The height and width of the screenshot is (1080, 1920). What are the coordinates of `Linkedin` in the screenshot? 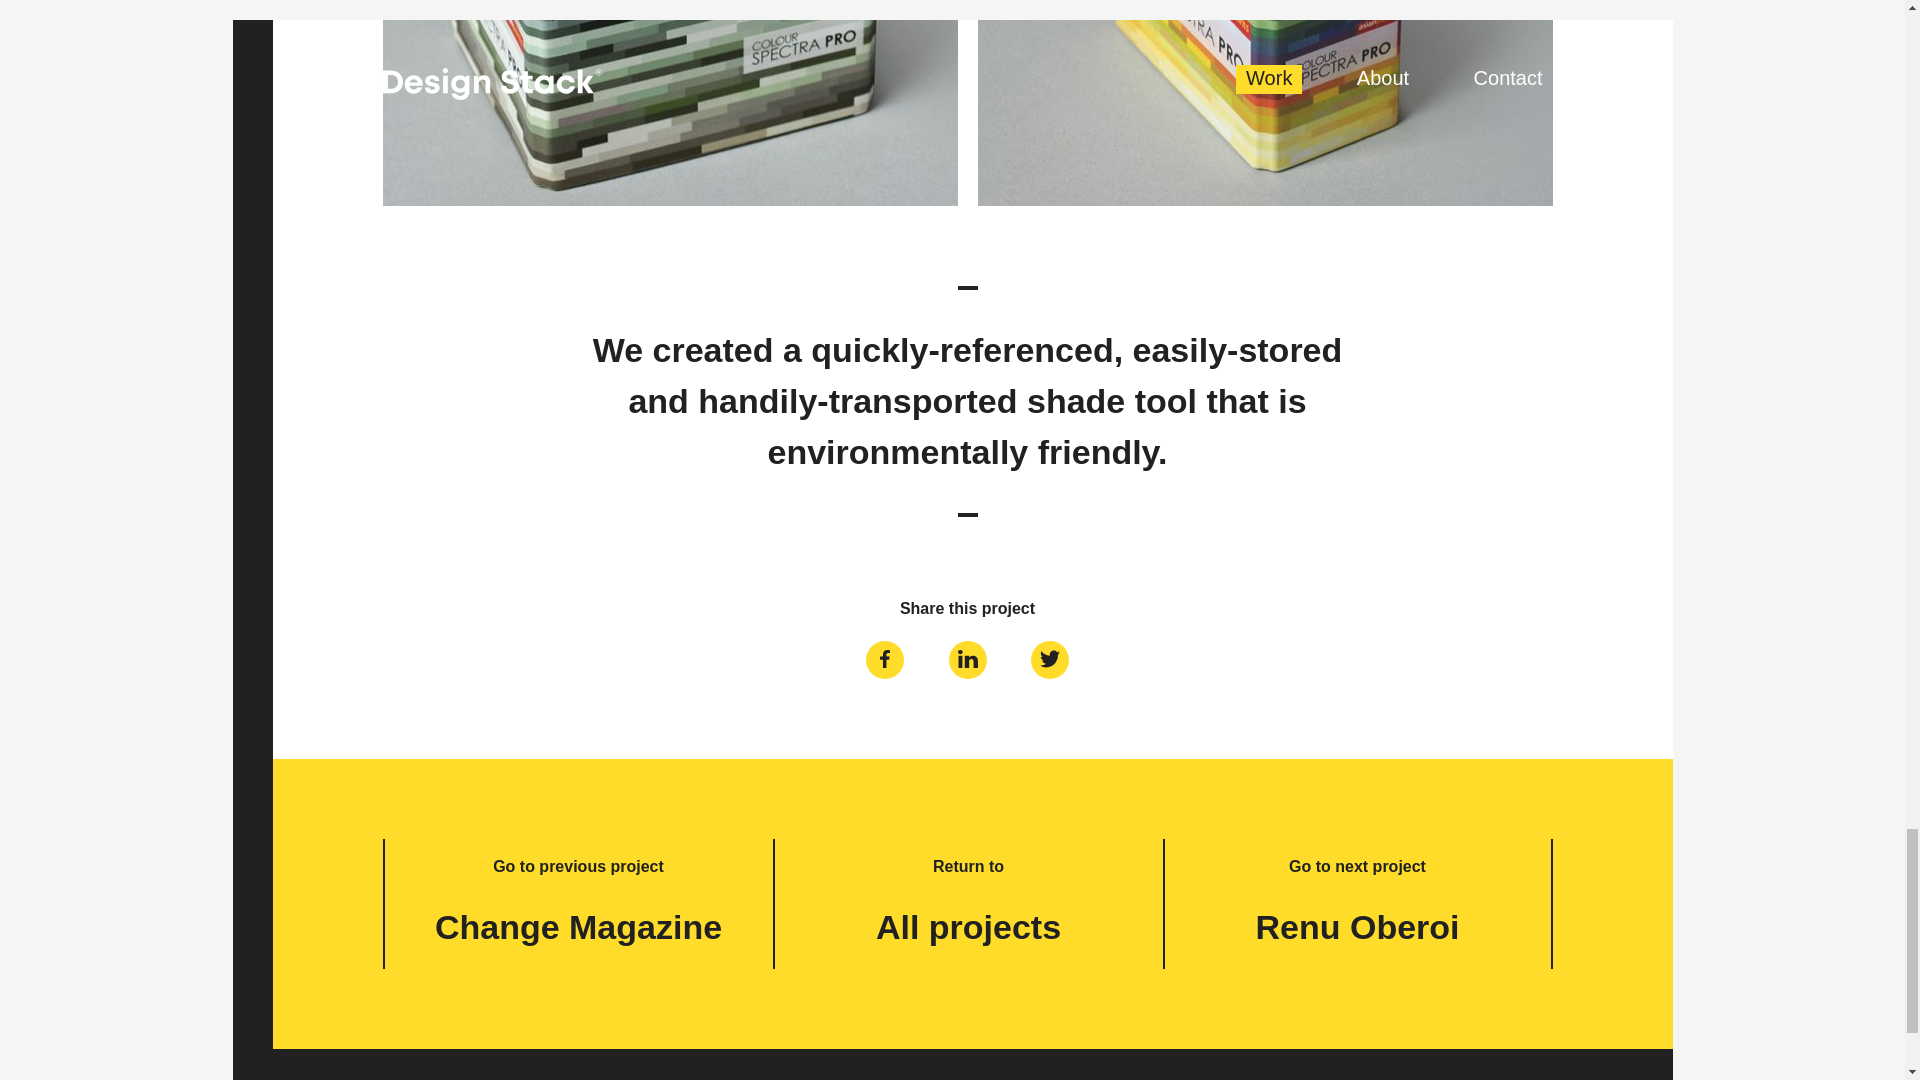 It's located at (968, 658).